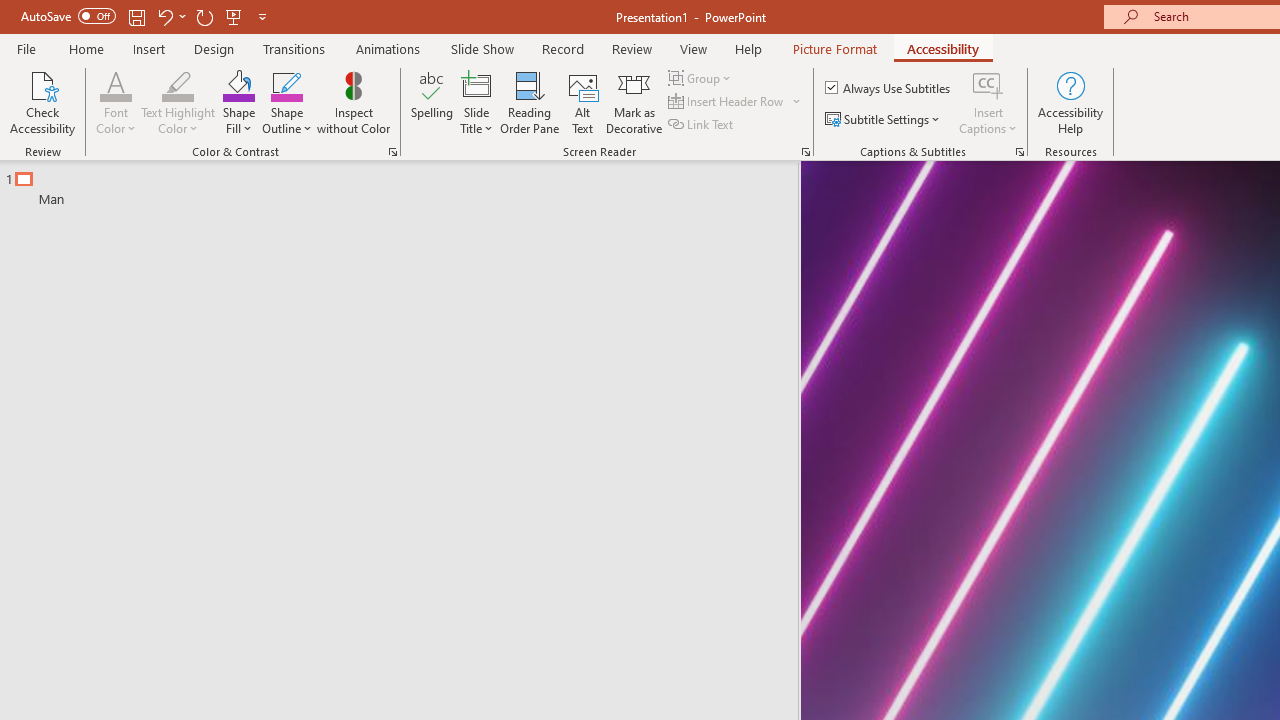  I want to click on Insert Captions, so click(988, 84).